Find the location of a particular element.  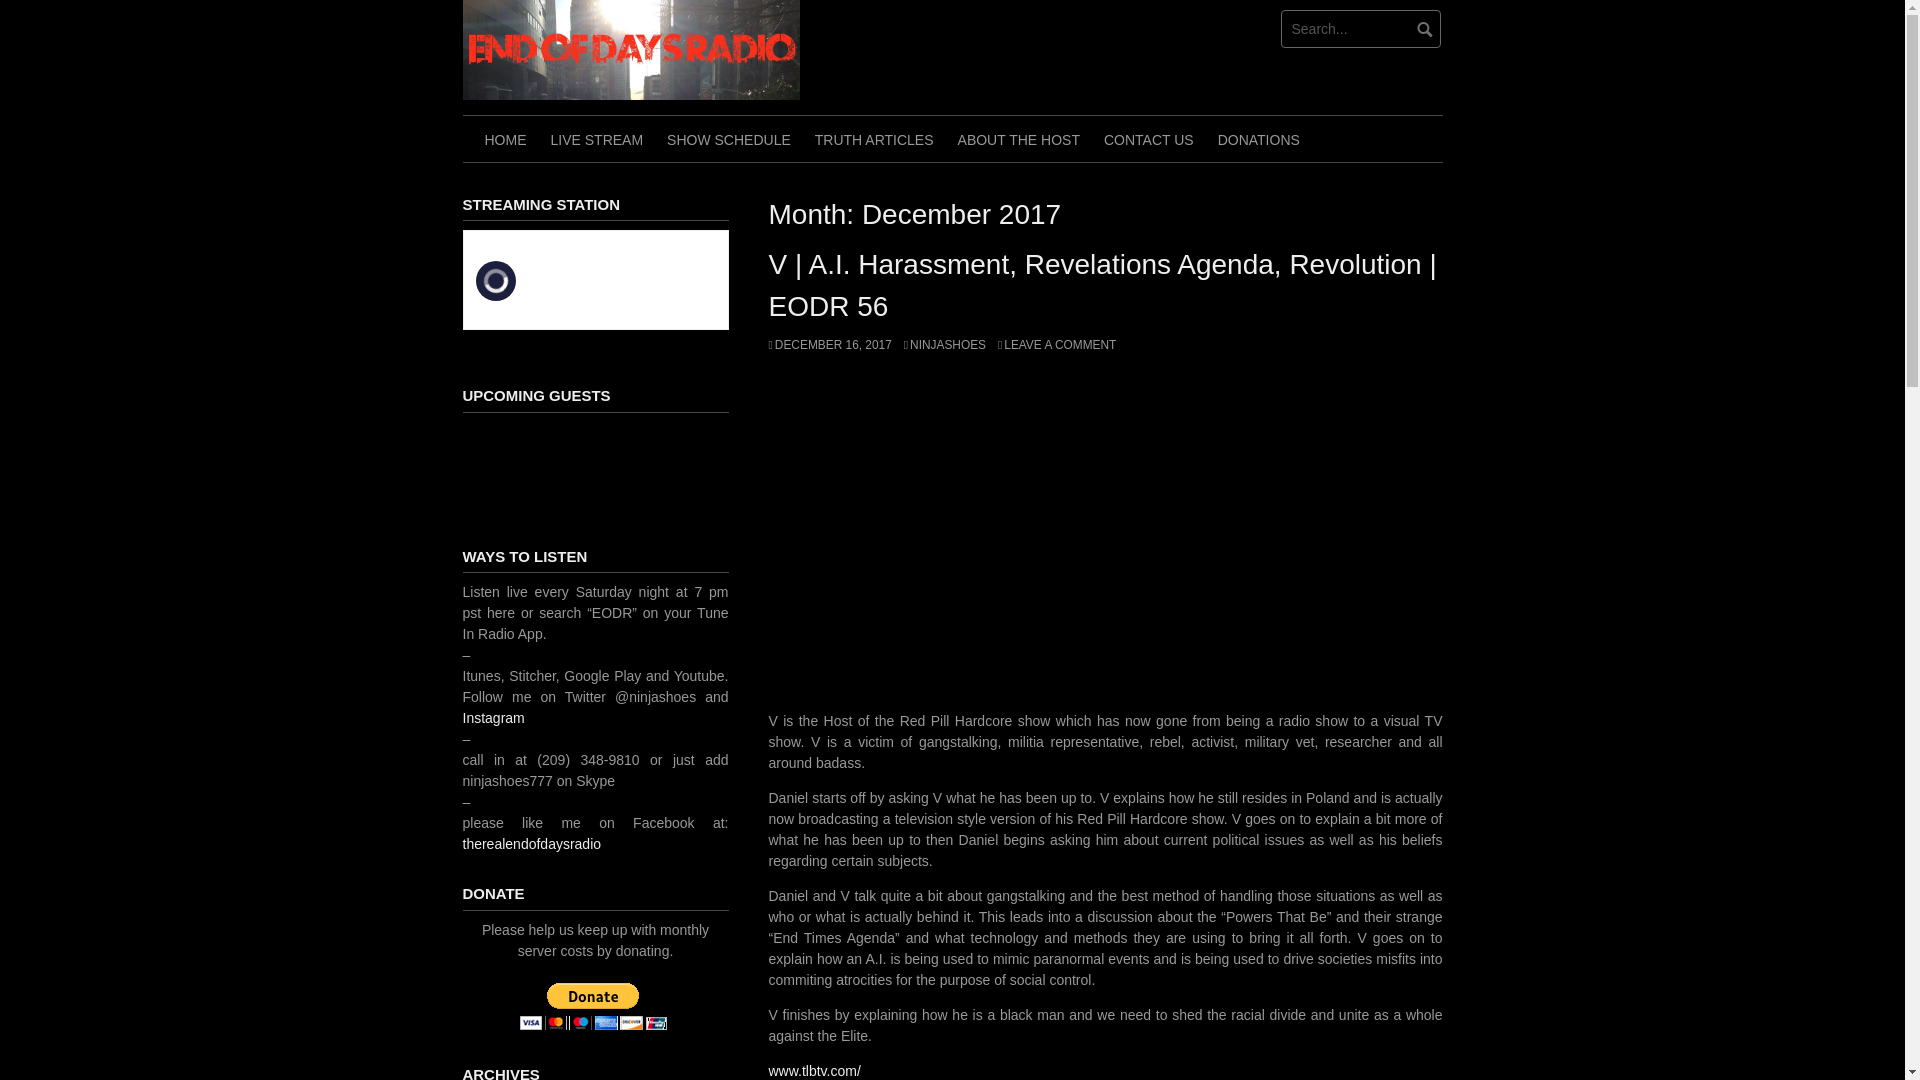

LIVE STREAM is located at coordinates (596, 138).